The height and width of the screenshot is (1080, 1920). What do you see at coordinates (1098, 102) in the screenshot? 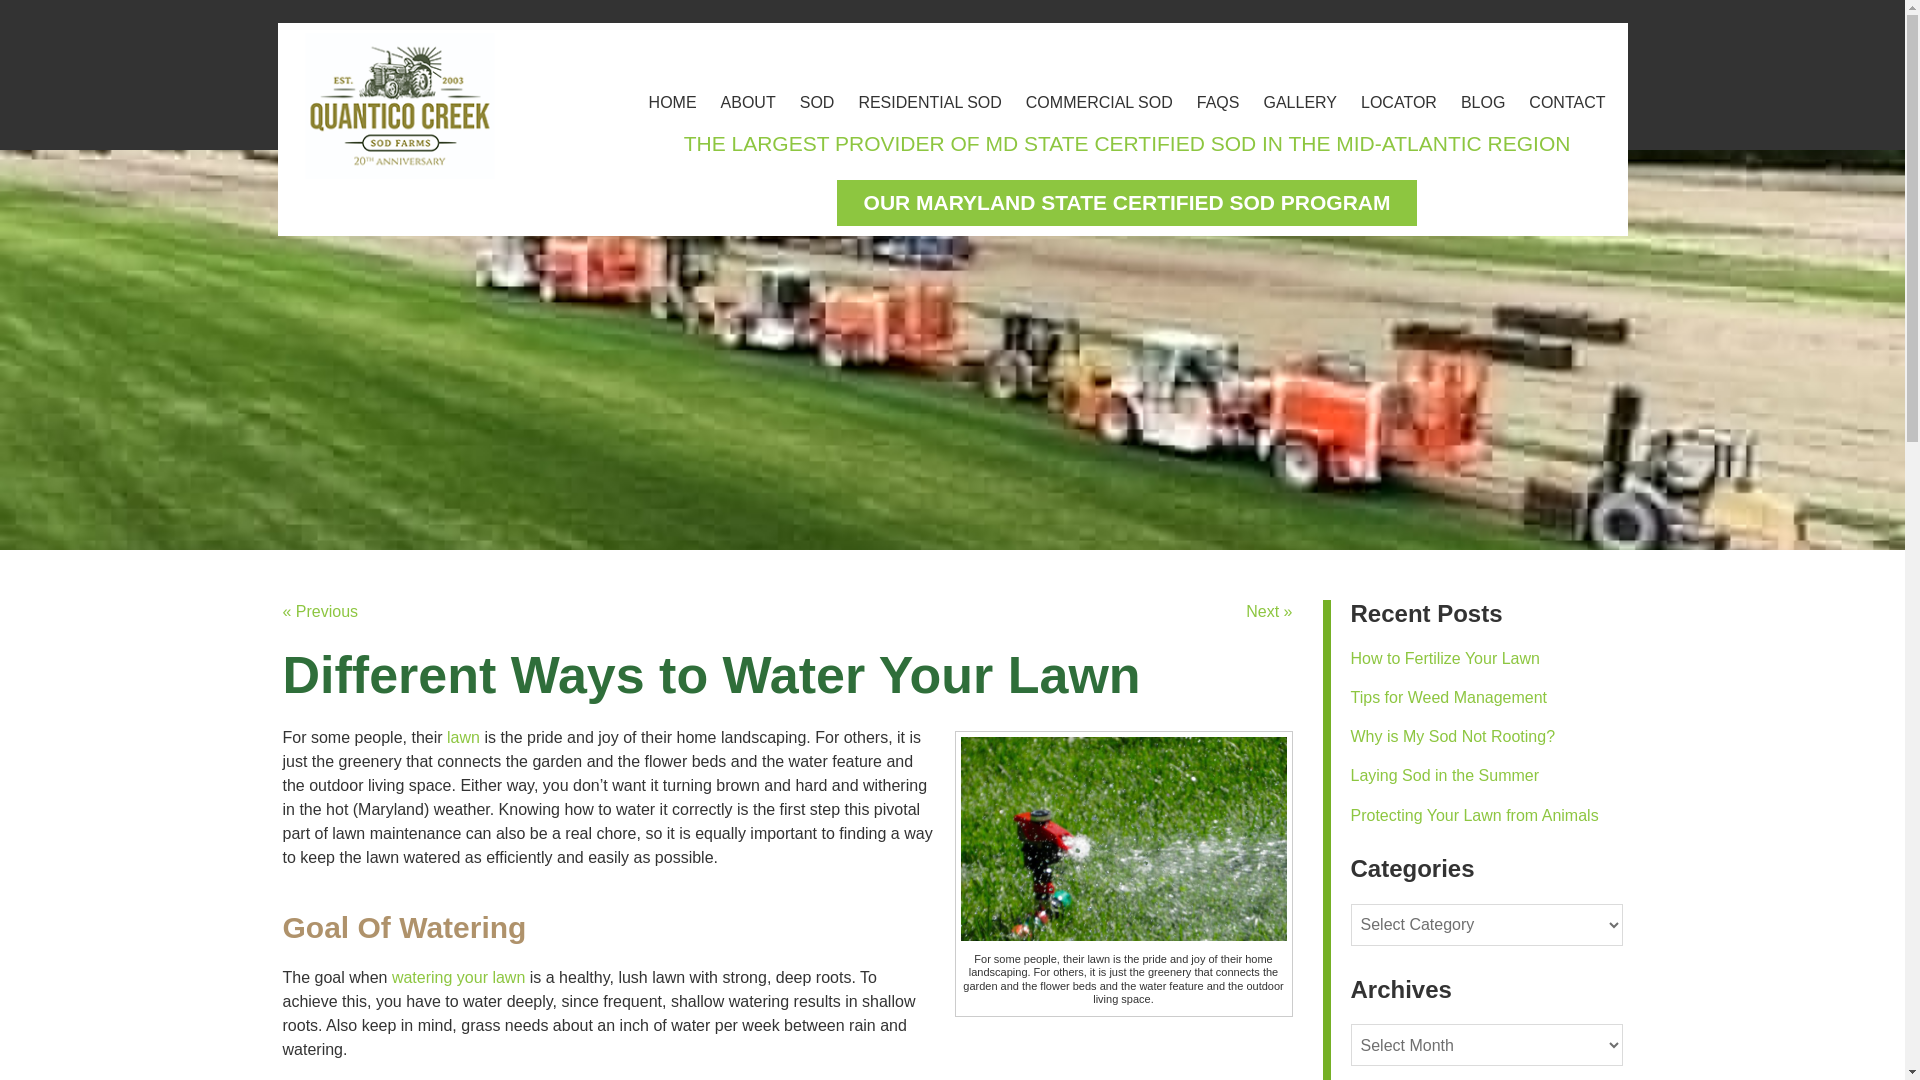
I see `COMMERCIAL SOD` at bounding box center [1098, 102].